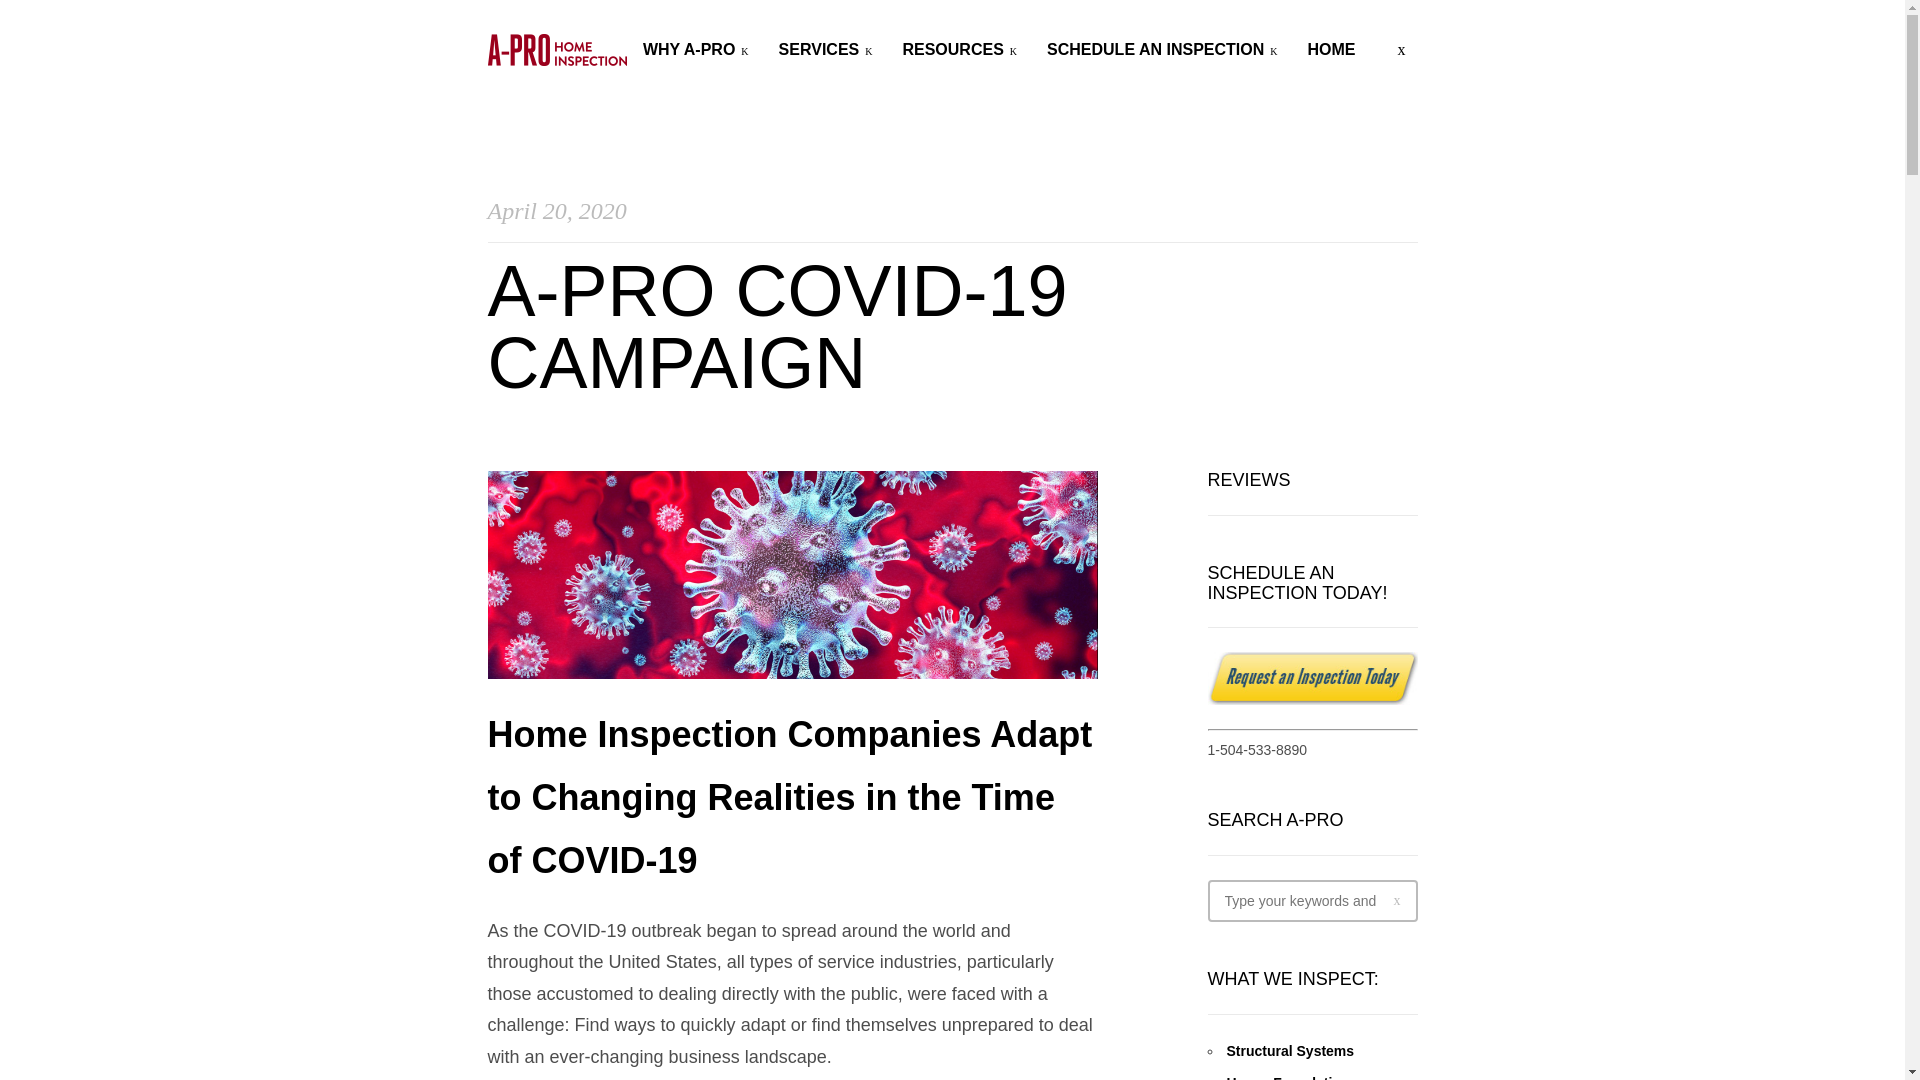  Describe the element at coordinates (1288, 1077) in the screenshot. I see `Find out more about foundation inspections` at that location.